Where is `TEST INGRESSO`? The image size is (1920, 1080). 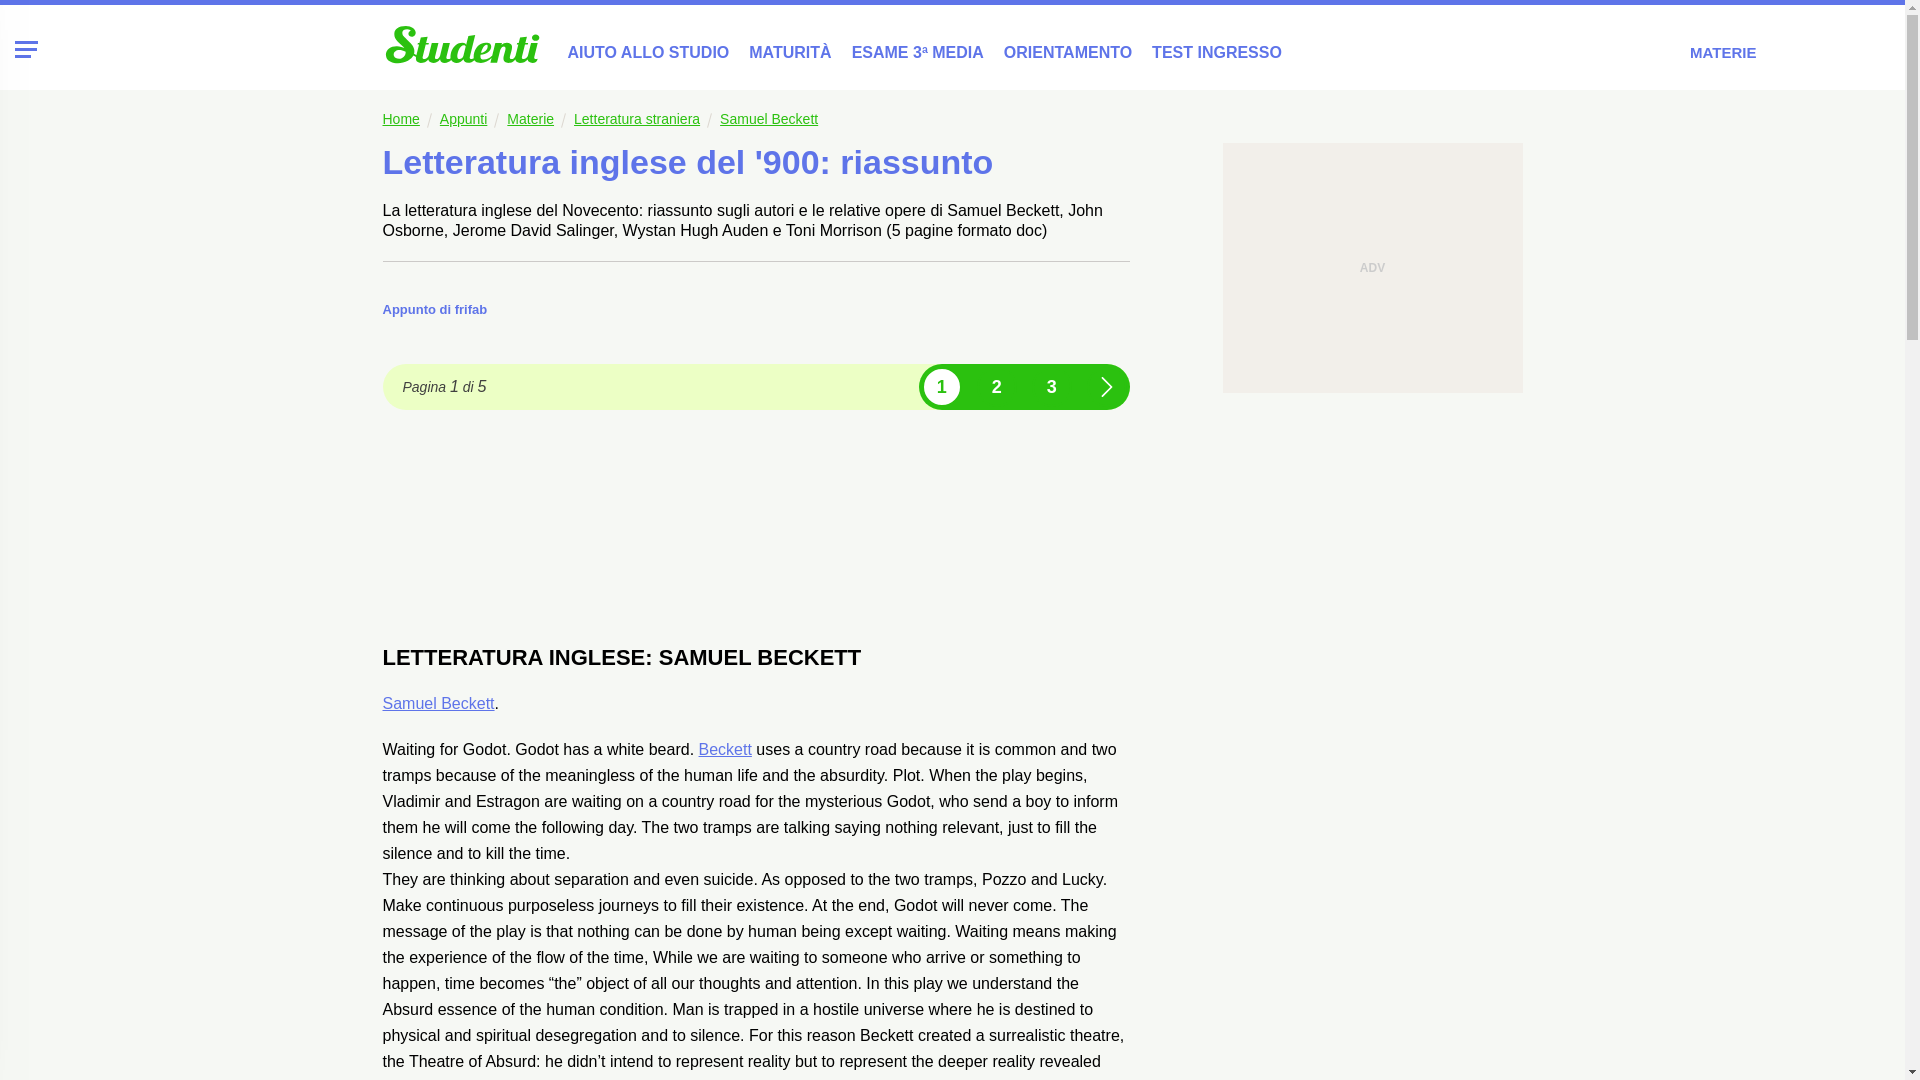 TEST INGRESSO is located at coordinates (1217, 52).